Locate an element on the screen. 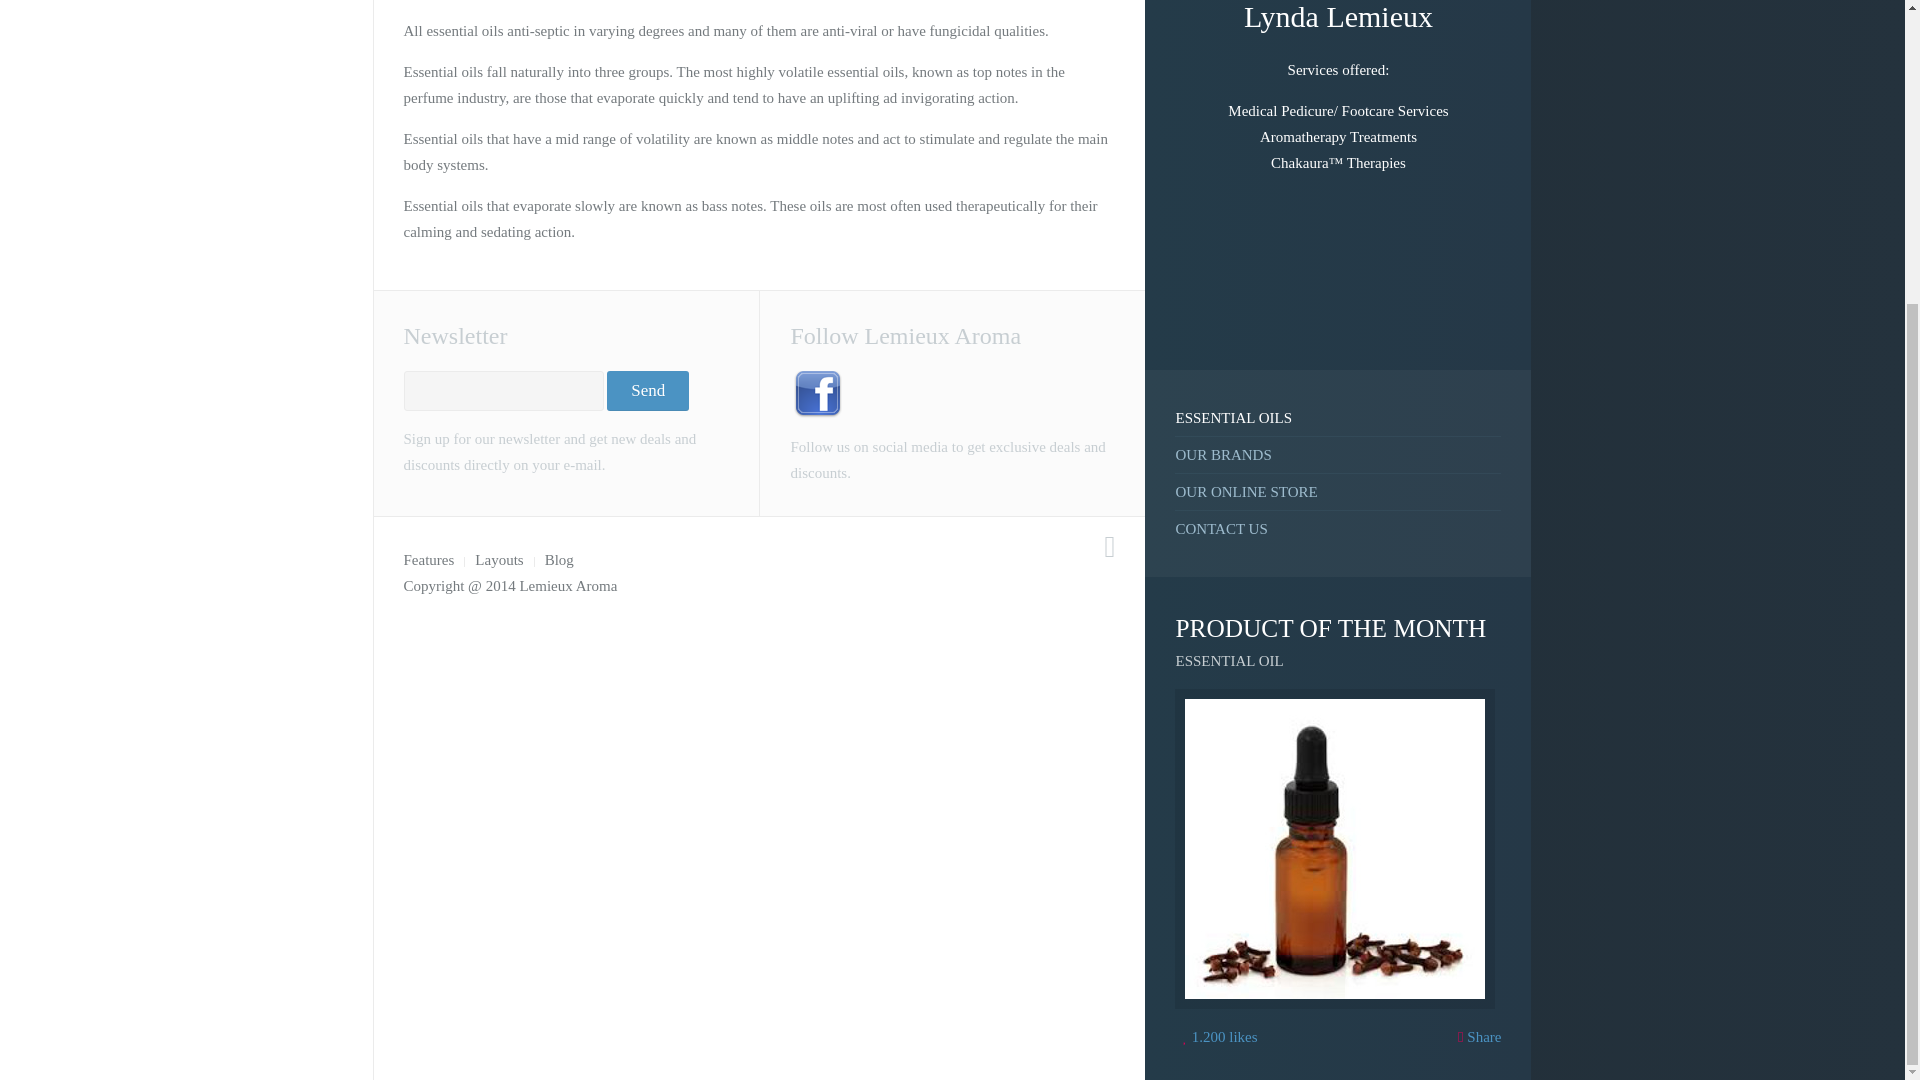 This screenshot has width=1920, height=1080. Layouts is located at coordinates (498, 560).